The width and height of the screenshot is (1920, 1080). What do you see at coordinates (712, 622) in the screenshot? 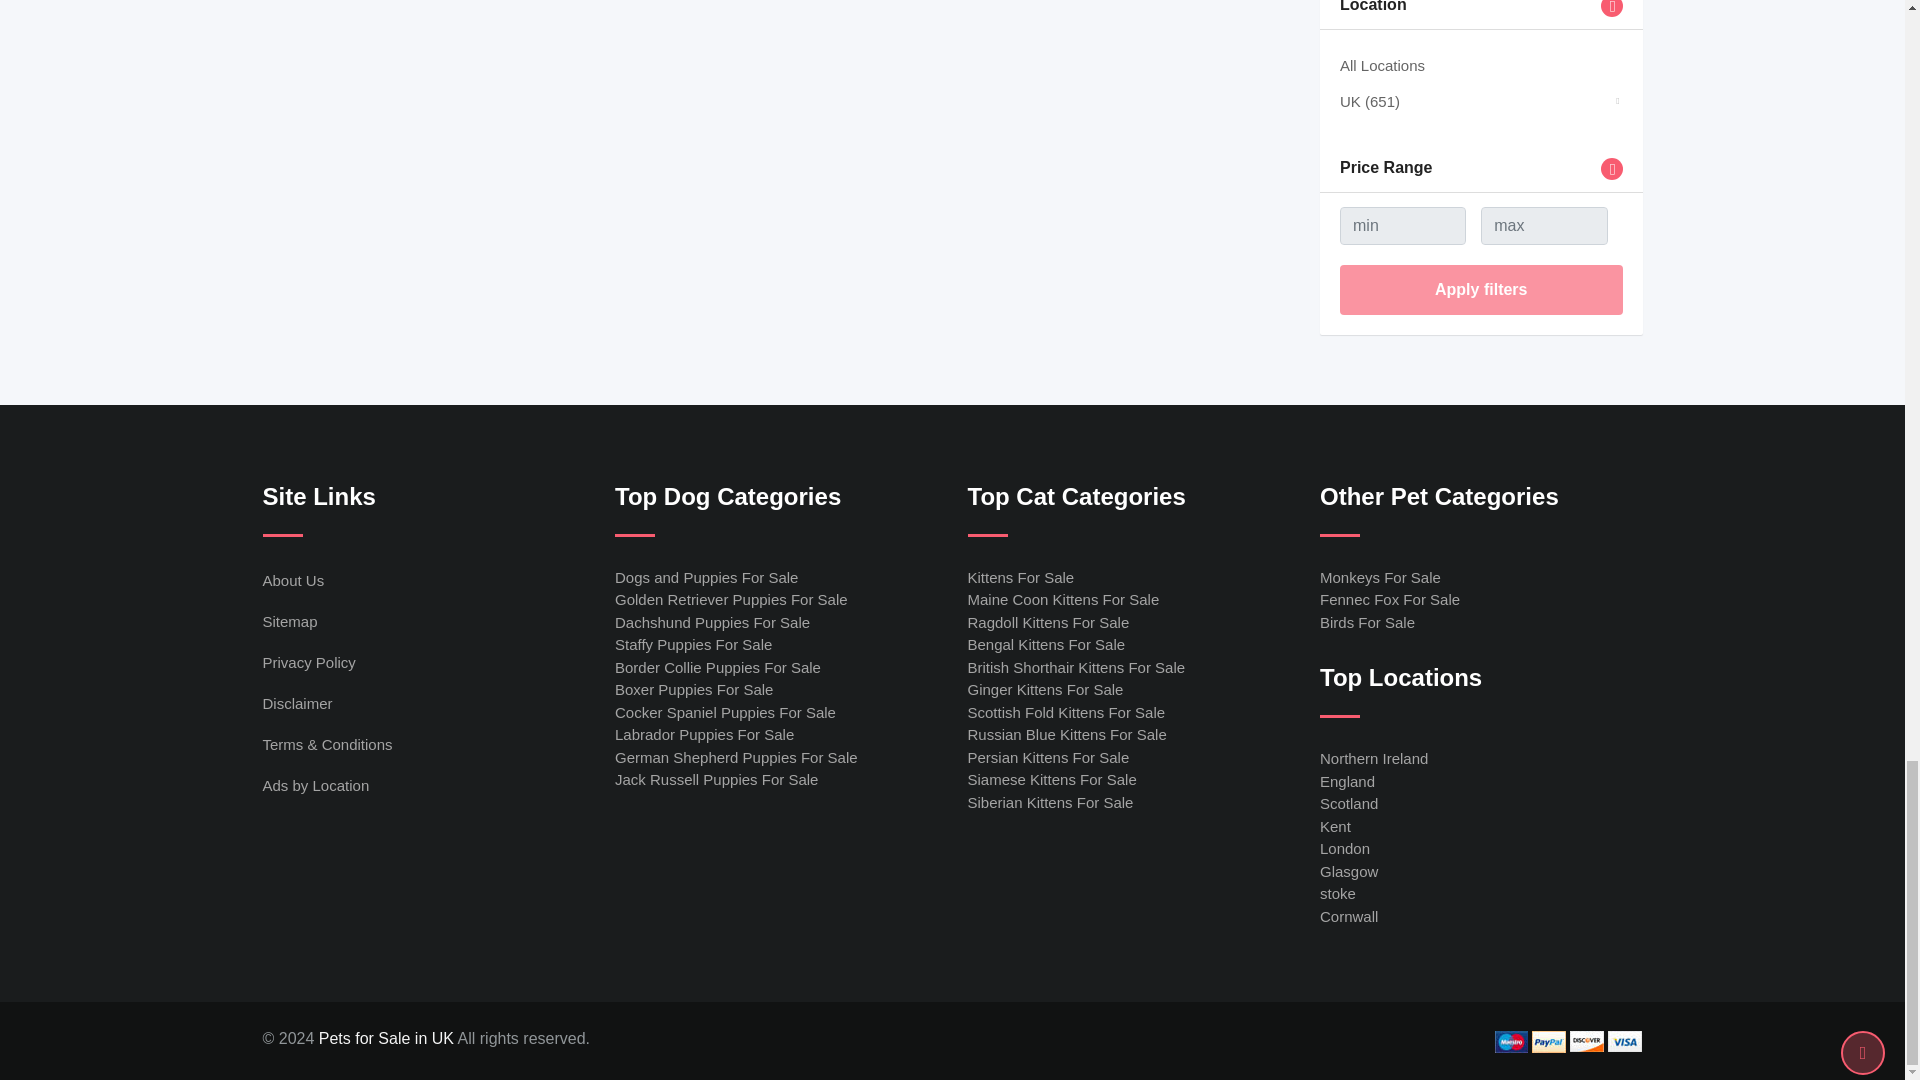
I see `Dachshund Puppies For Sale` at bounding box center [712, 622].